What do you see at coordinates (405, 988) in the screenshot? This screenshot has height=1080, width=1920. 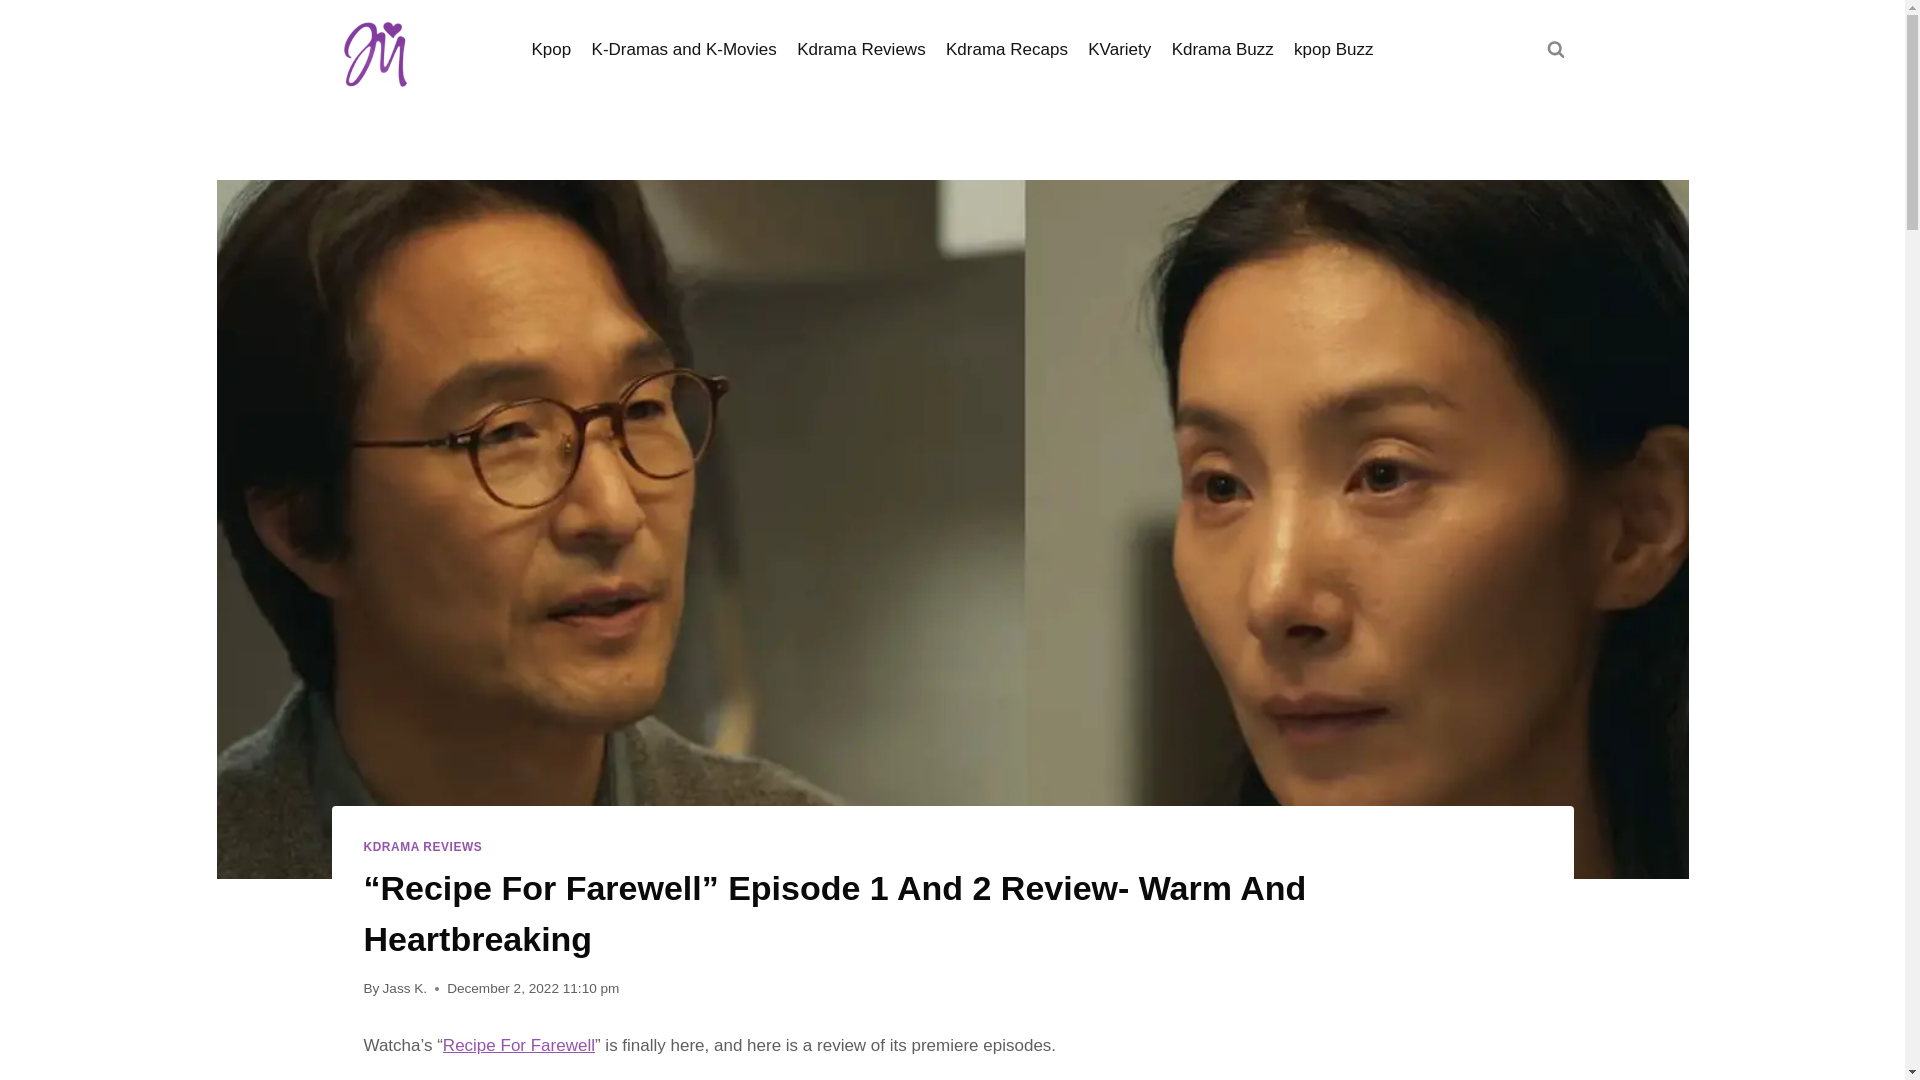 I see `Jass K.` at bounding box center [405, 988].